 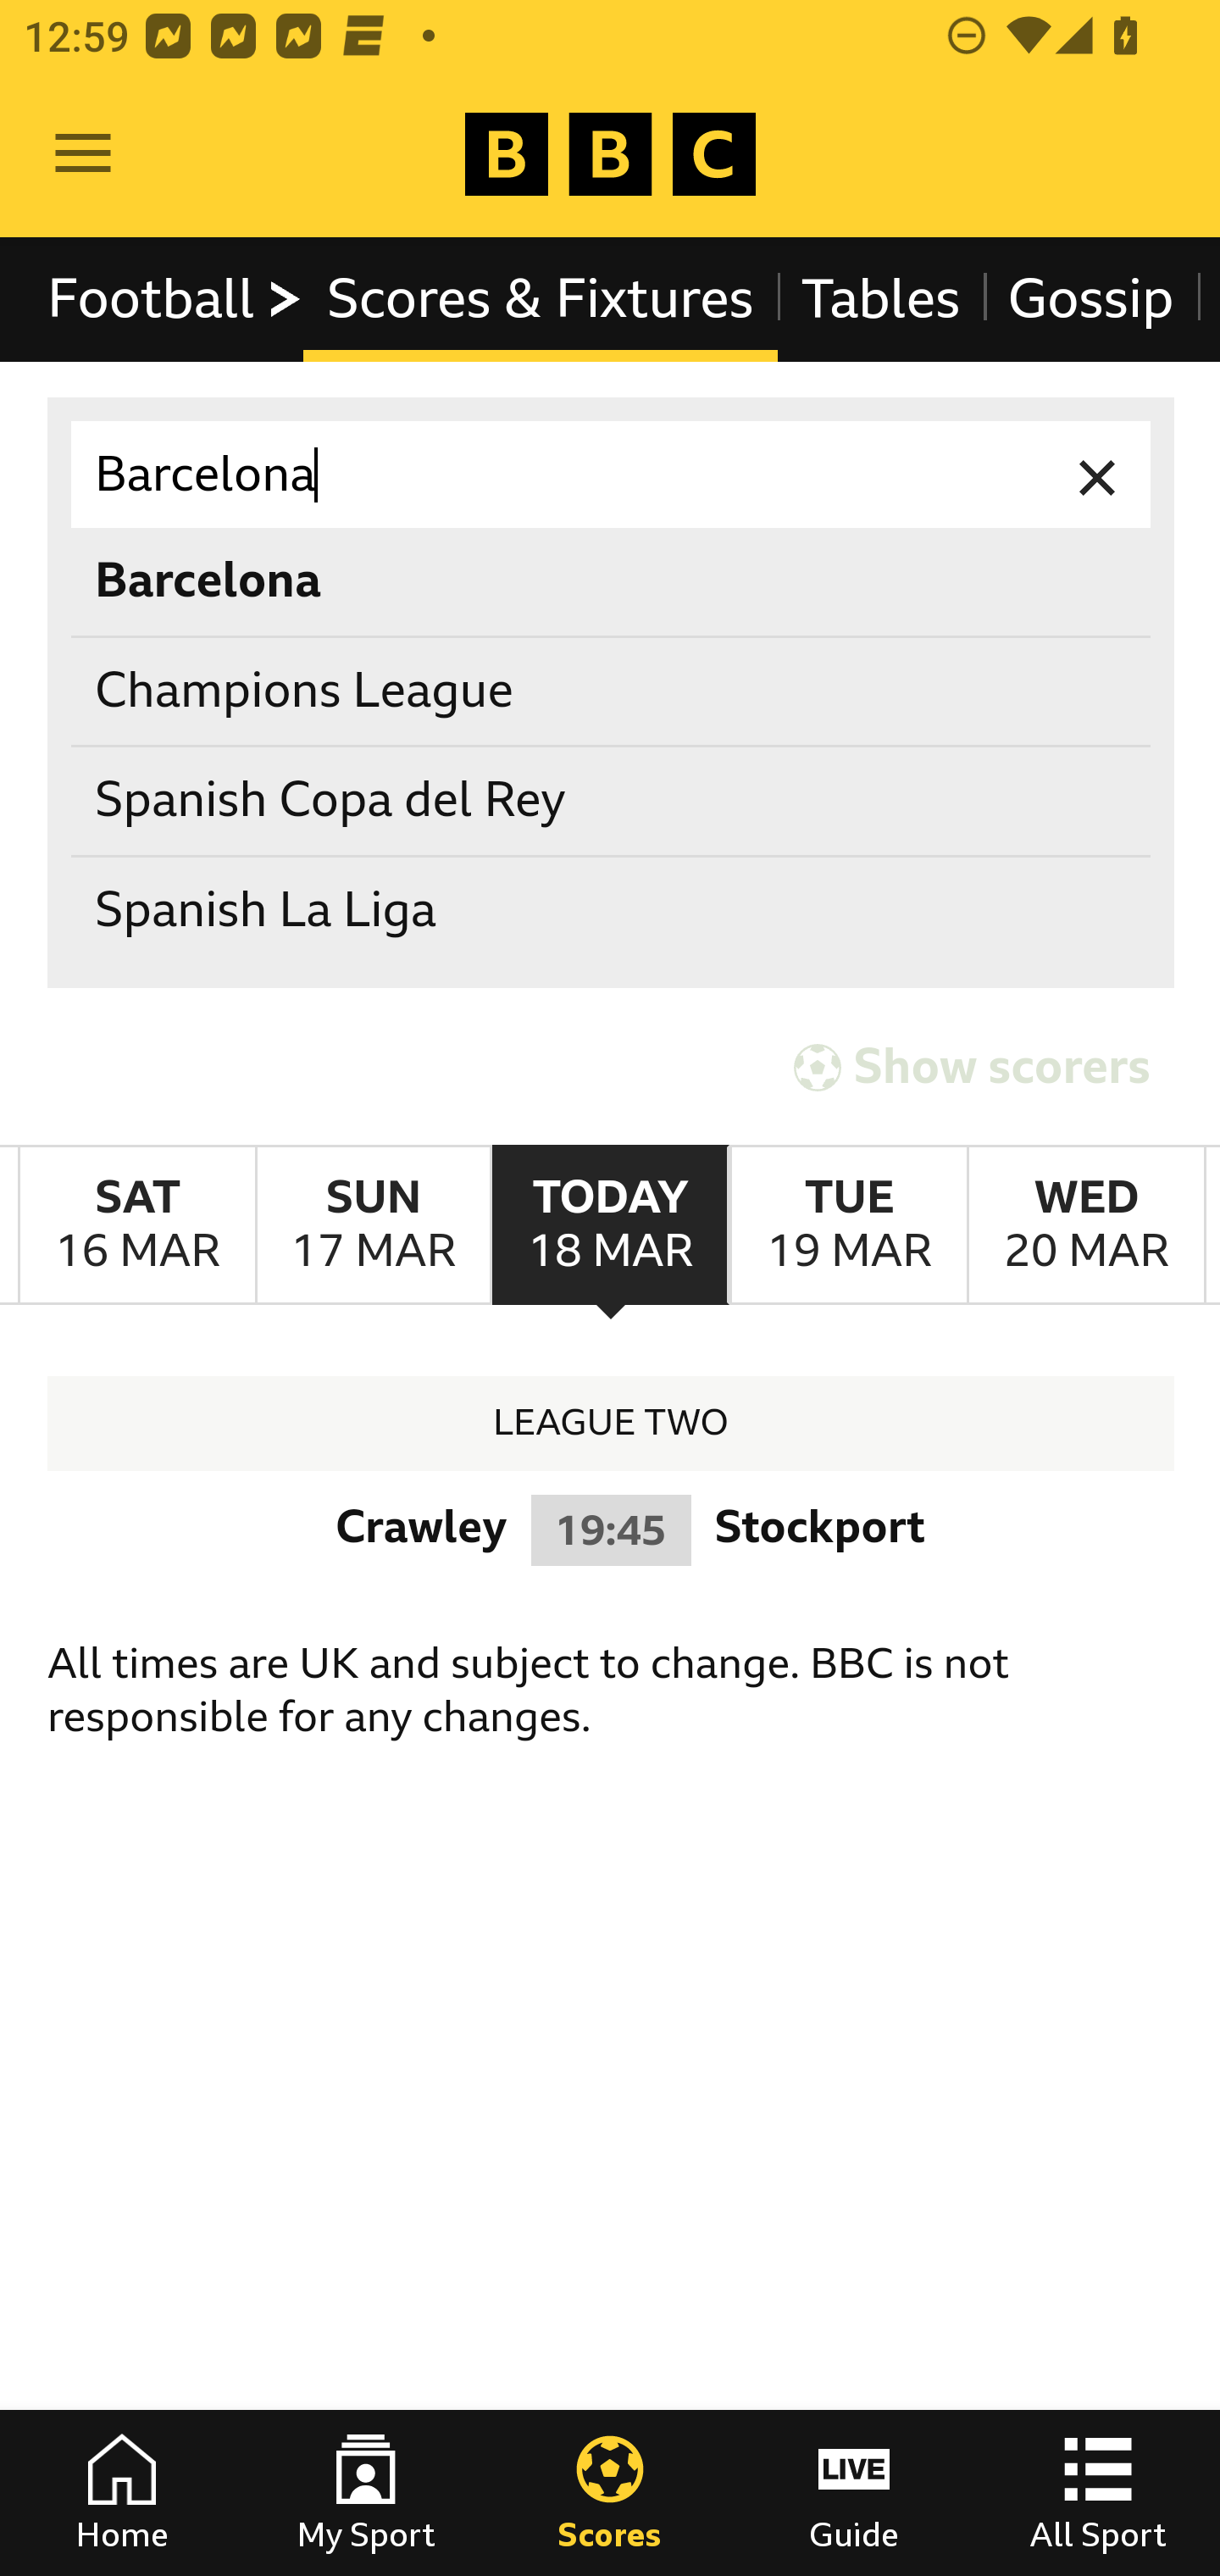 What do you see at coordinates (972, 1063) in the screenshot?
I see `Show scorers` at bounding box center [972, 1063].